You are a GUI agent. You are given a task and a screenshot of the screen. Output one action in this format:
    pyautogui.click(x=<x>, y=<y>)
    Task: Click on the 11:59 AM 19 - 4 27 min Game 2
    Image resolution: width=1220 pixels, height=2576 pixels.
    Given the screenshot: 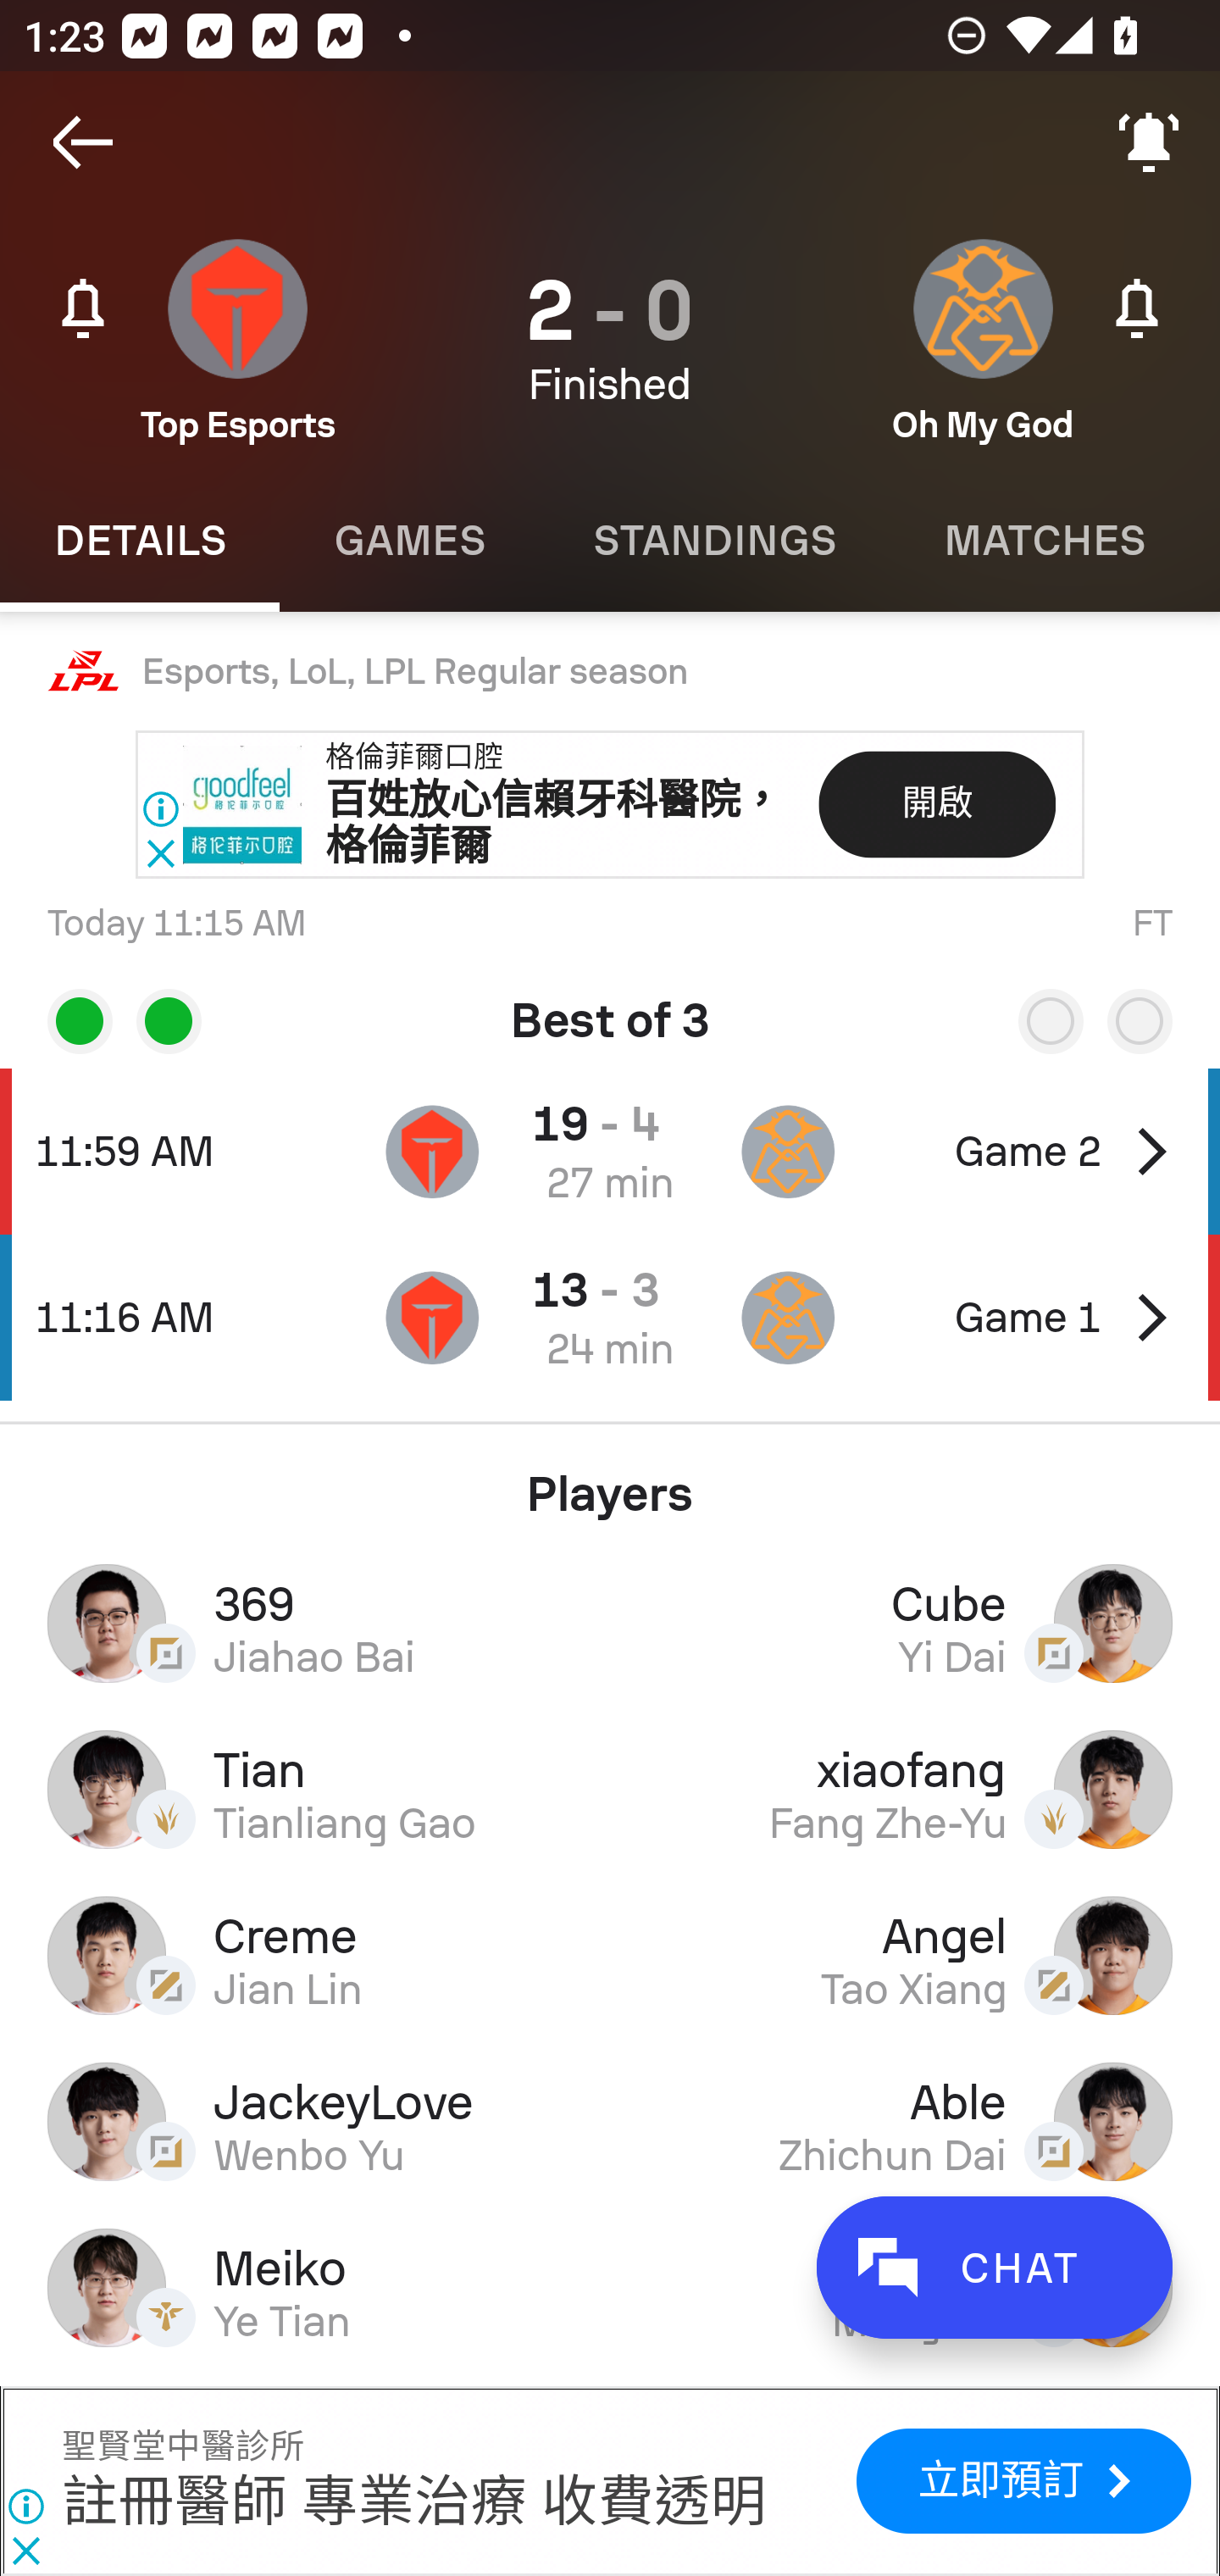 What is the action you would take?
    pyautogui.click(x=610, y=1151)
    